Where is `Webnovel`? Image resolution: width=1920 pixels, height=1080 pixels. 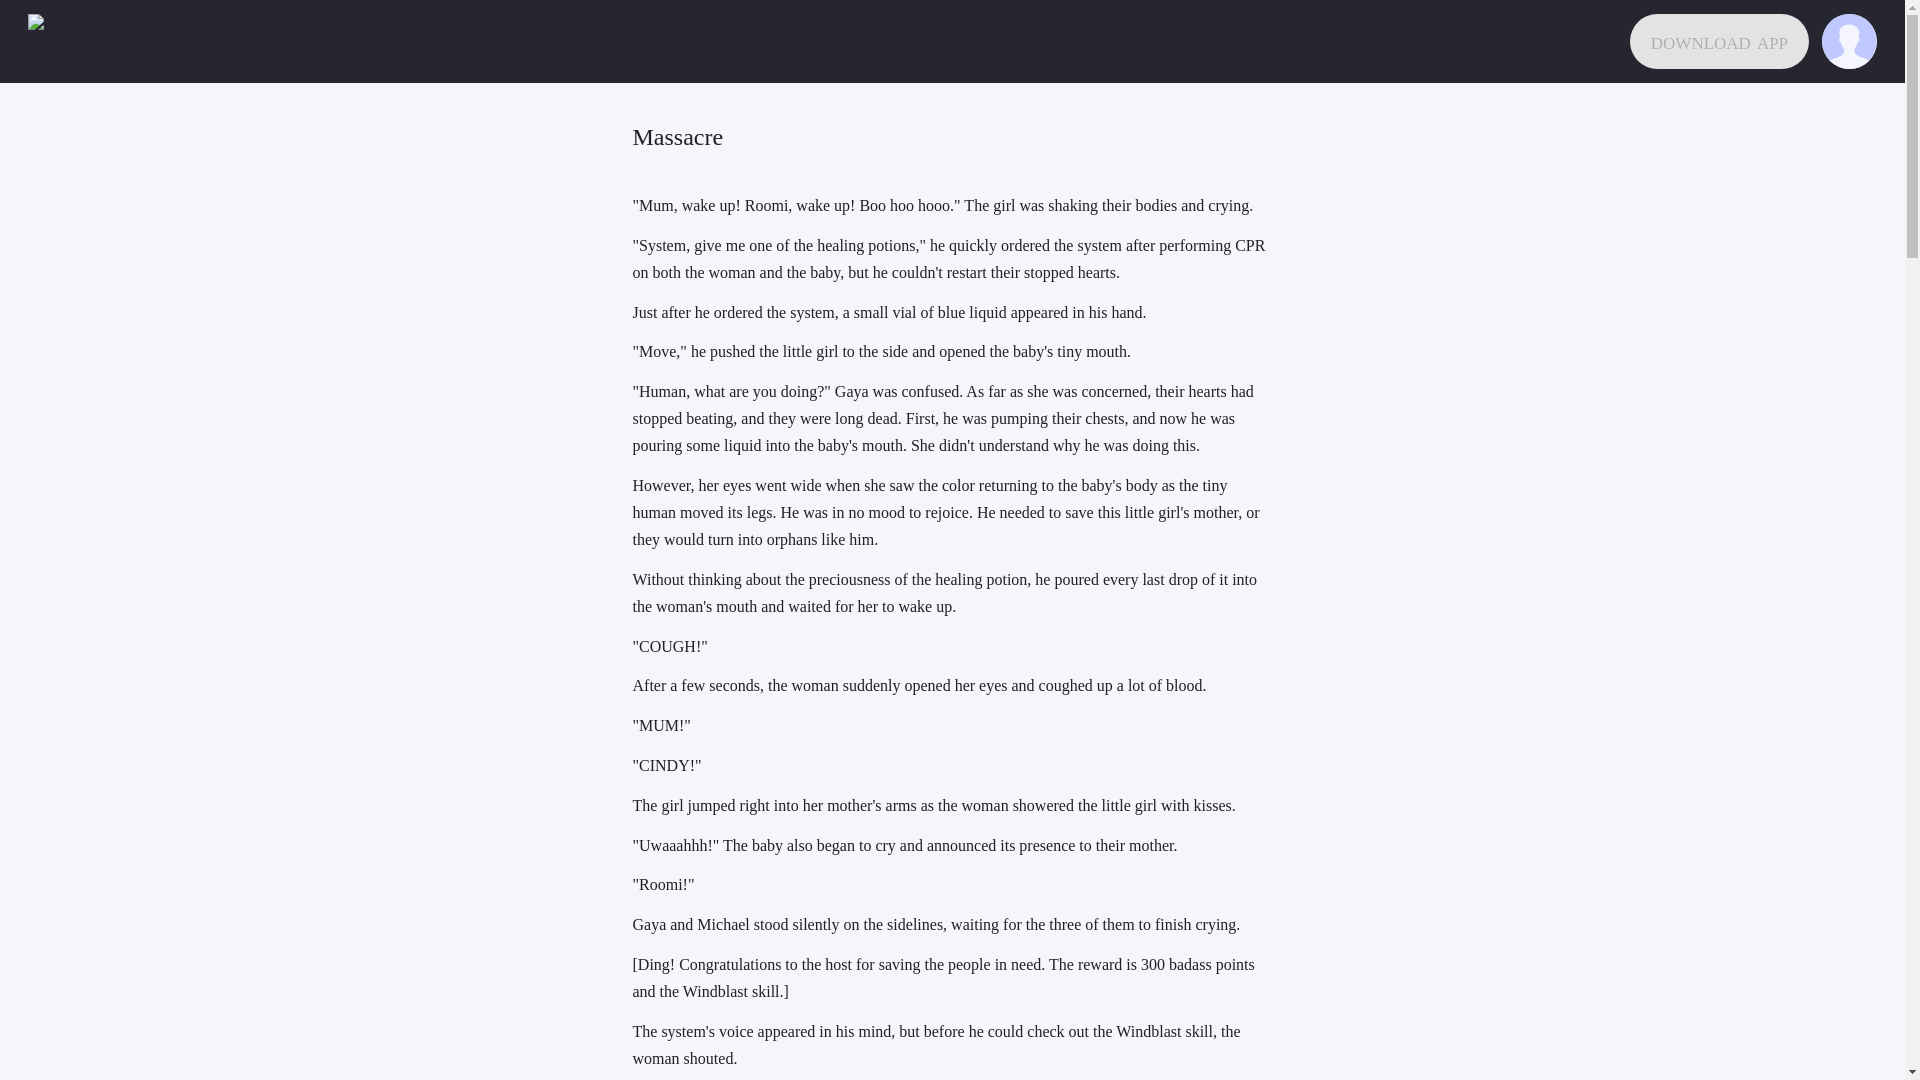 Webnovel is located at coordinates (55, 42).